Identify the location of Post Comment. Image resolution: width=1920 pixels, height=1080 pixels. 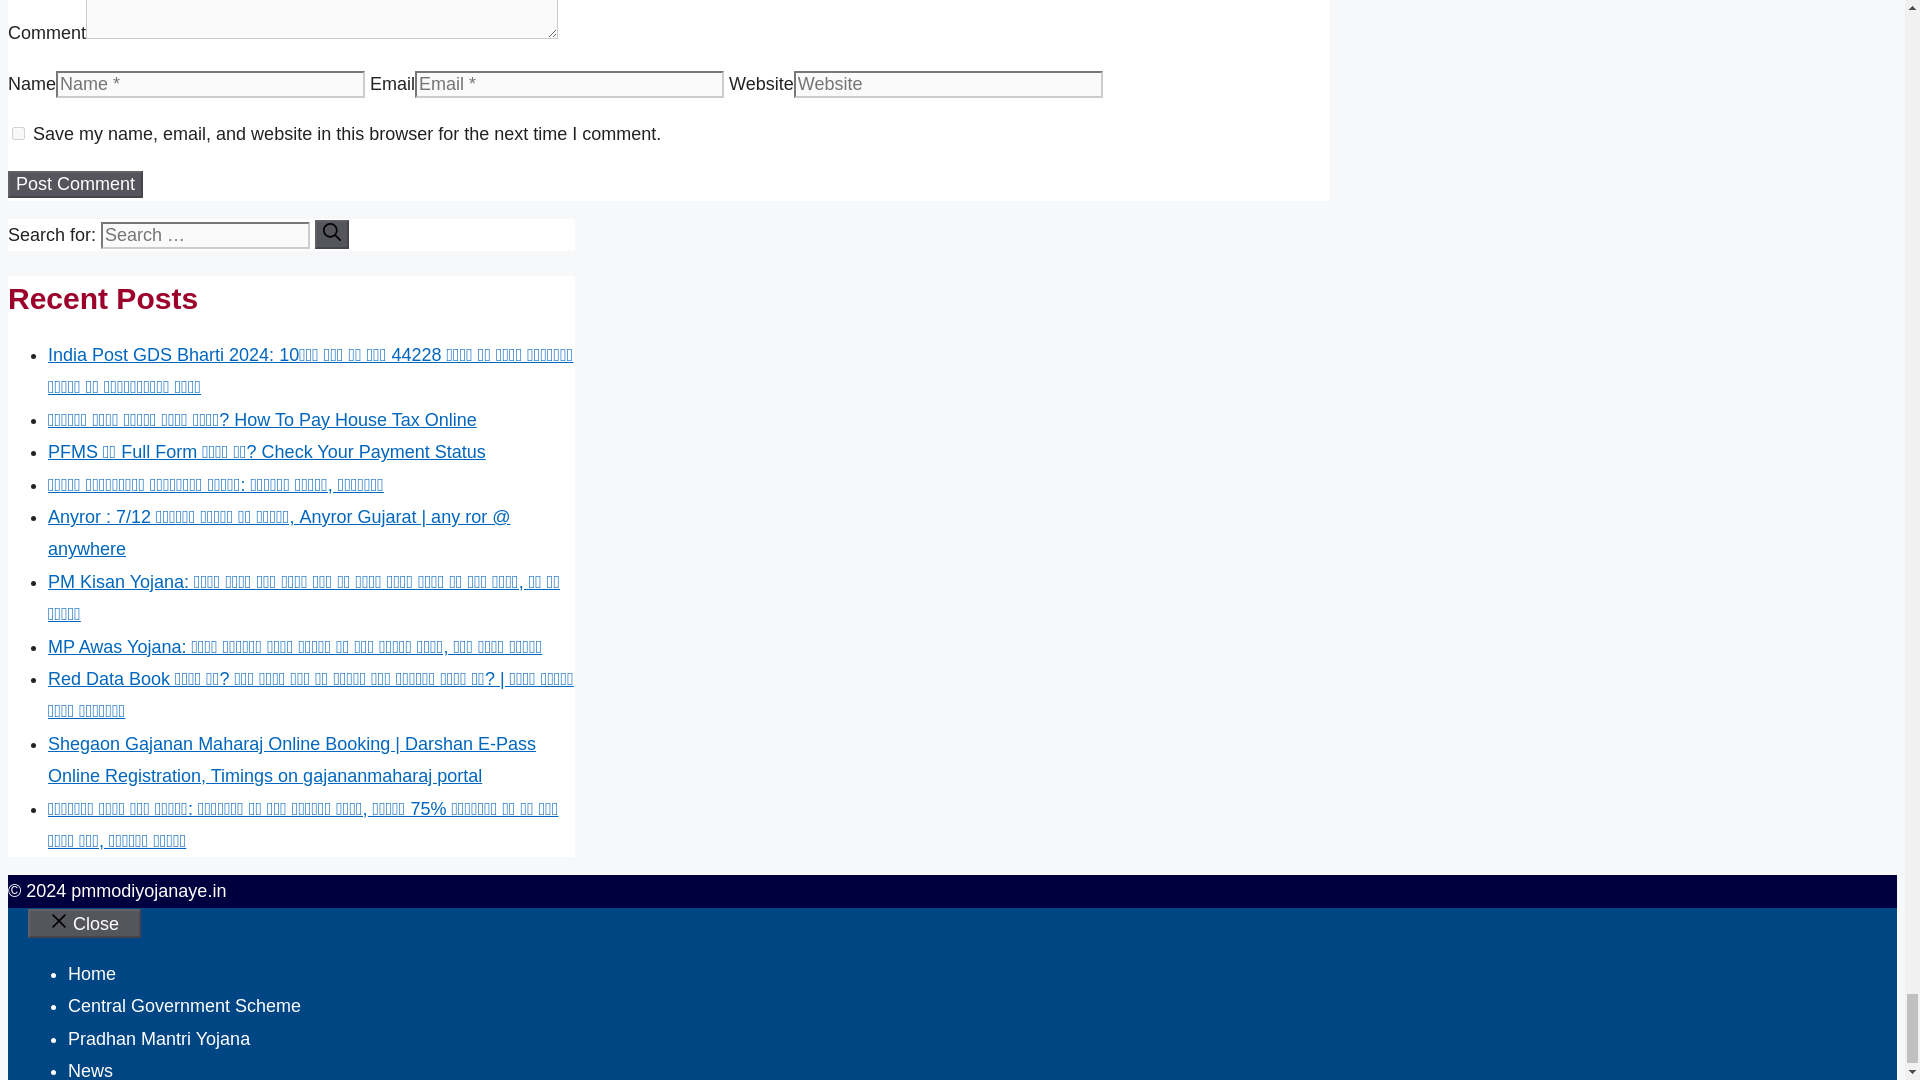
(74, 184).